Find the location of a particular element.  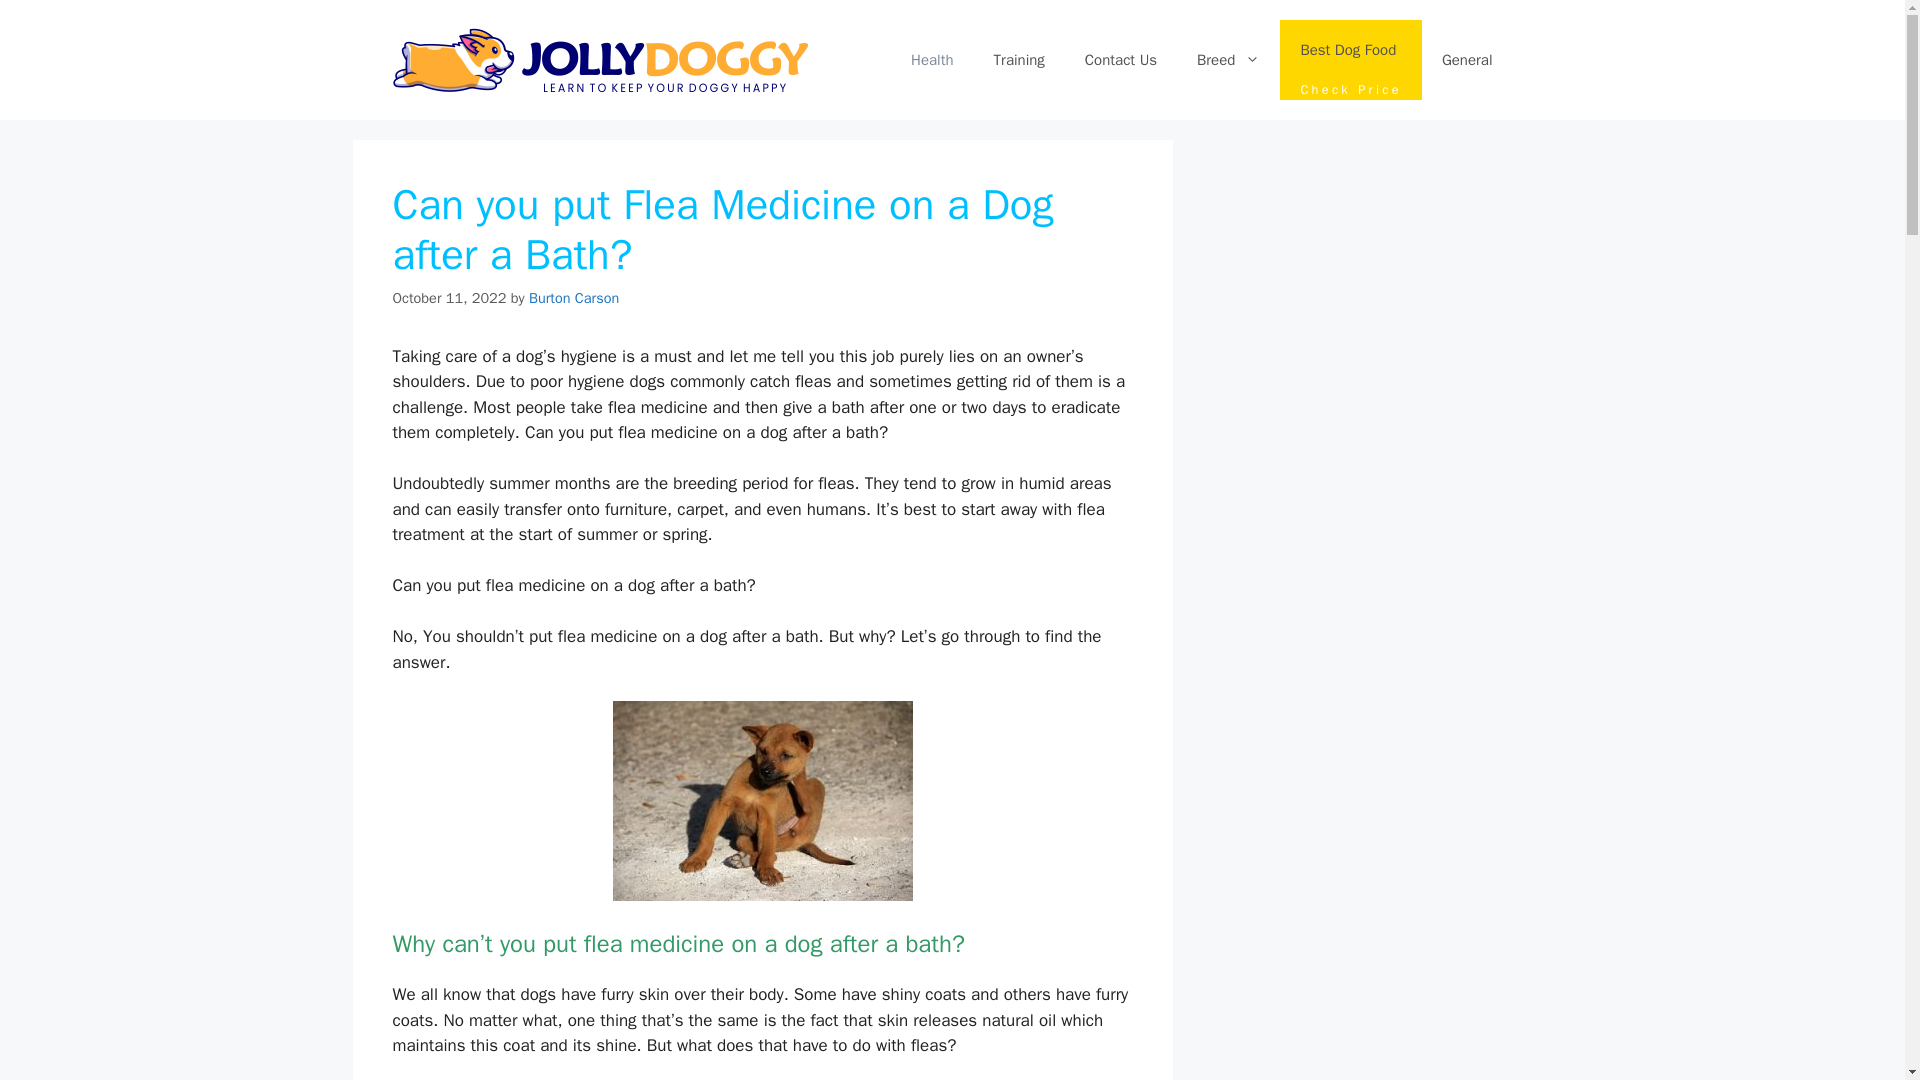

General is located at coordinates (598, 58).